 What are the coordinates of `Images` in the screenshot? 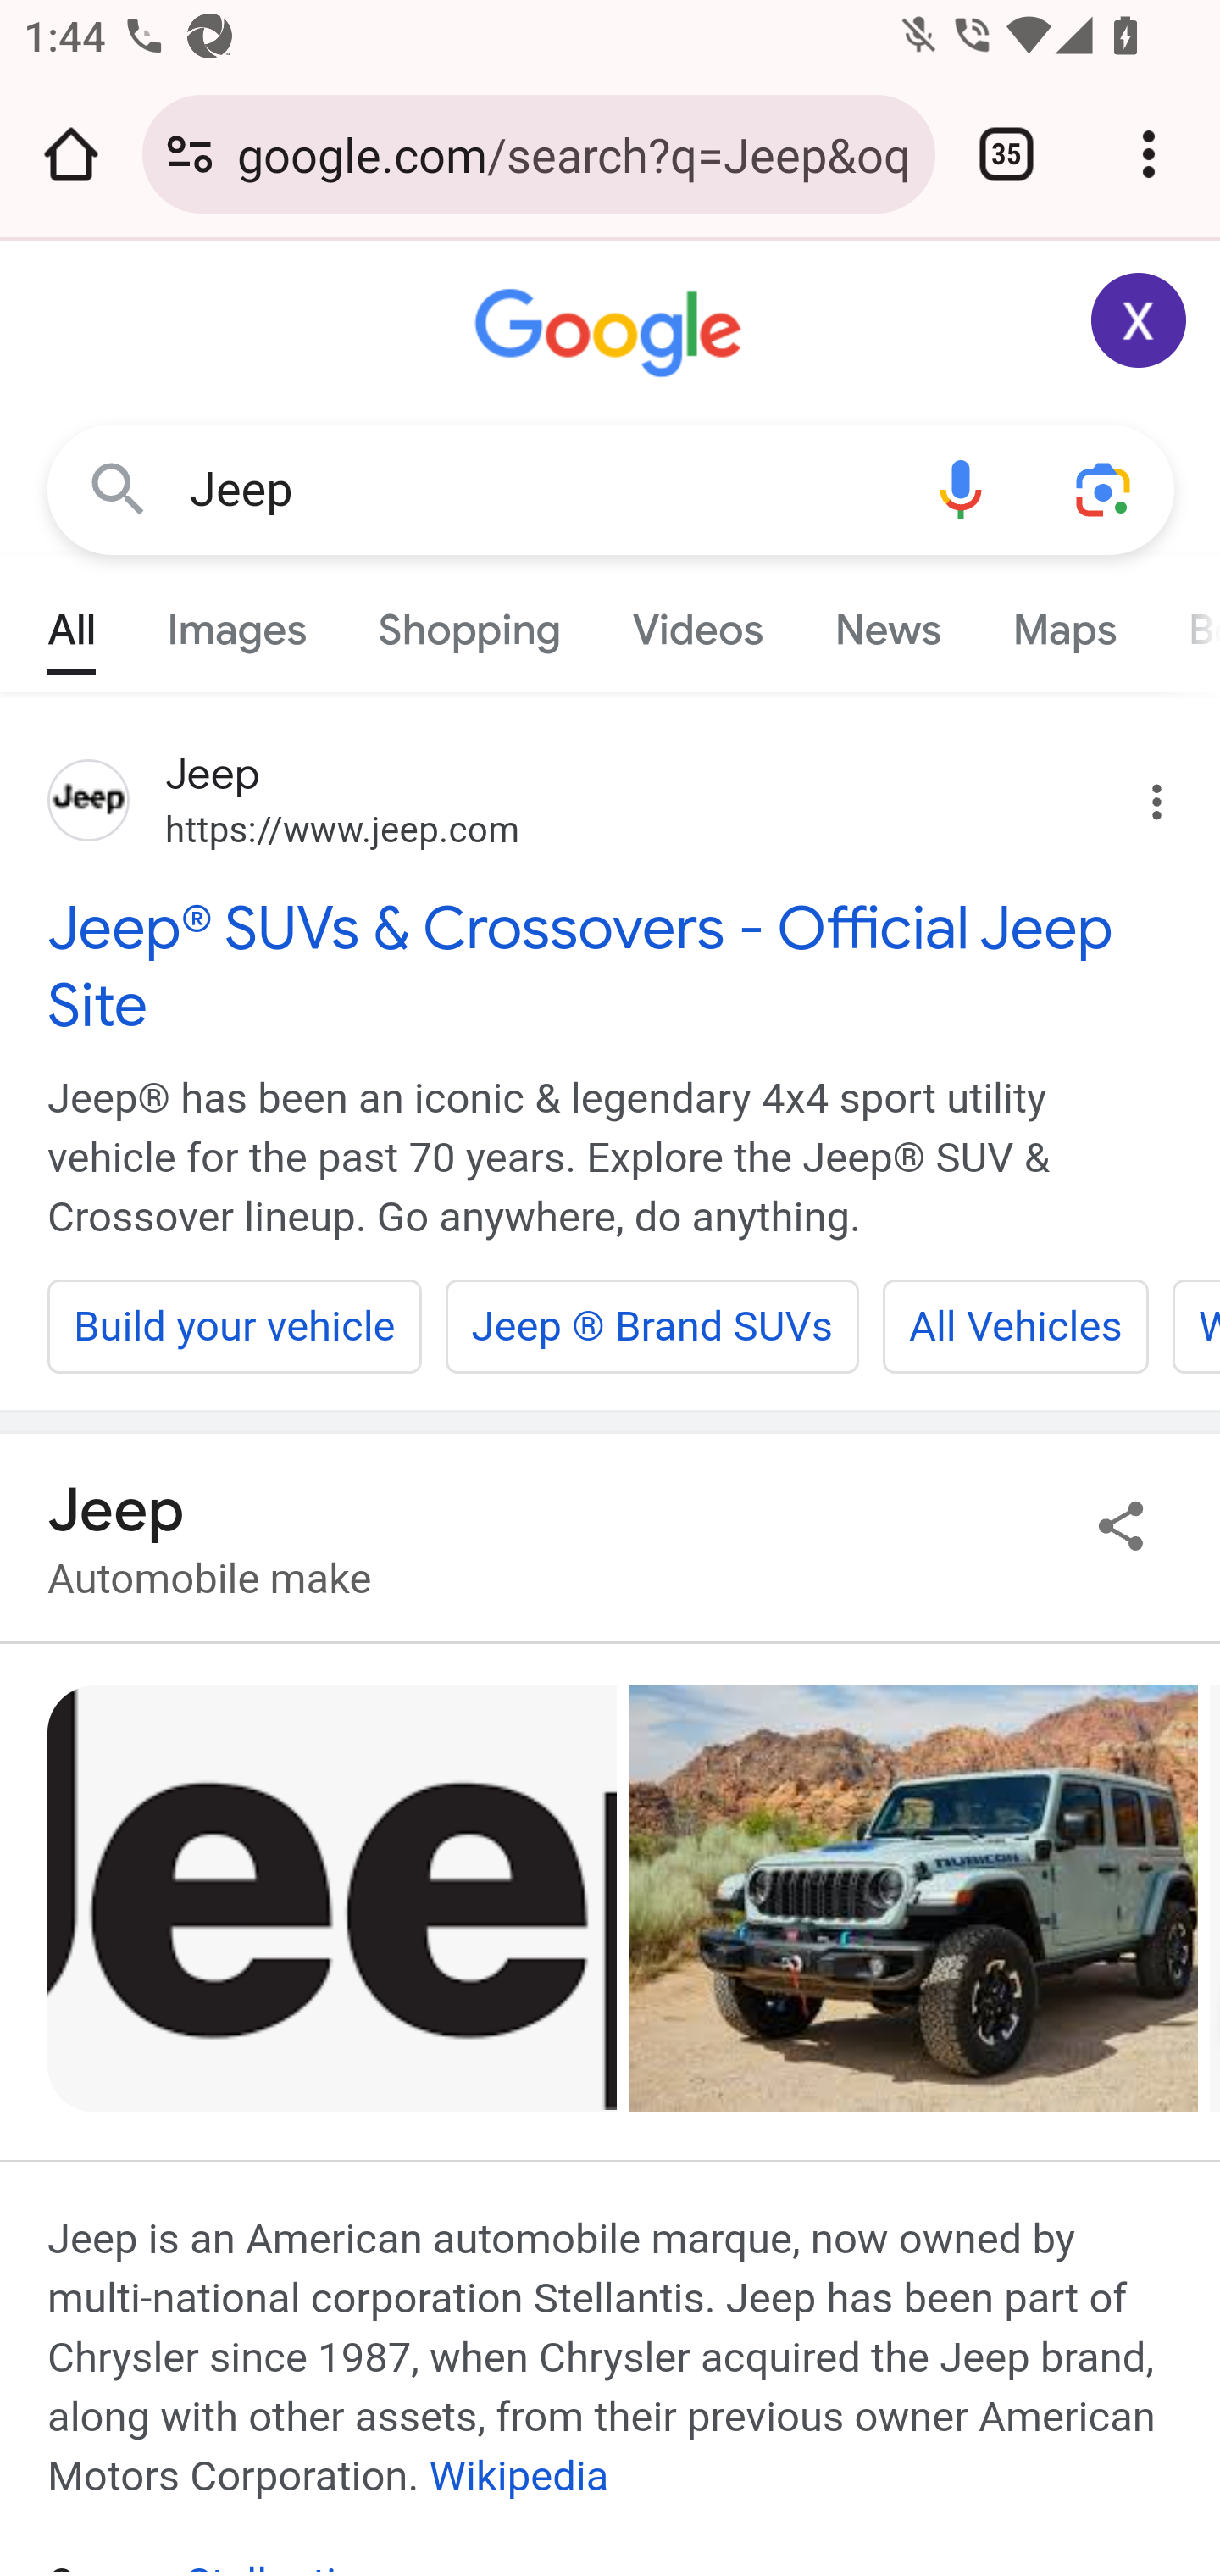 It's located at (237, 622).